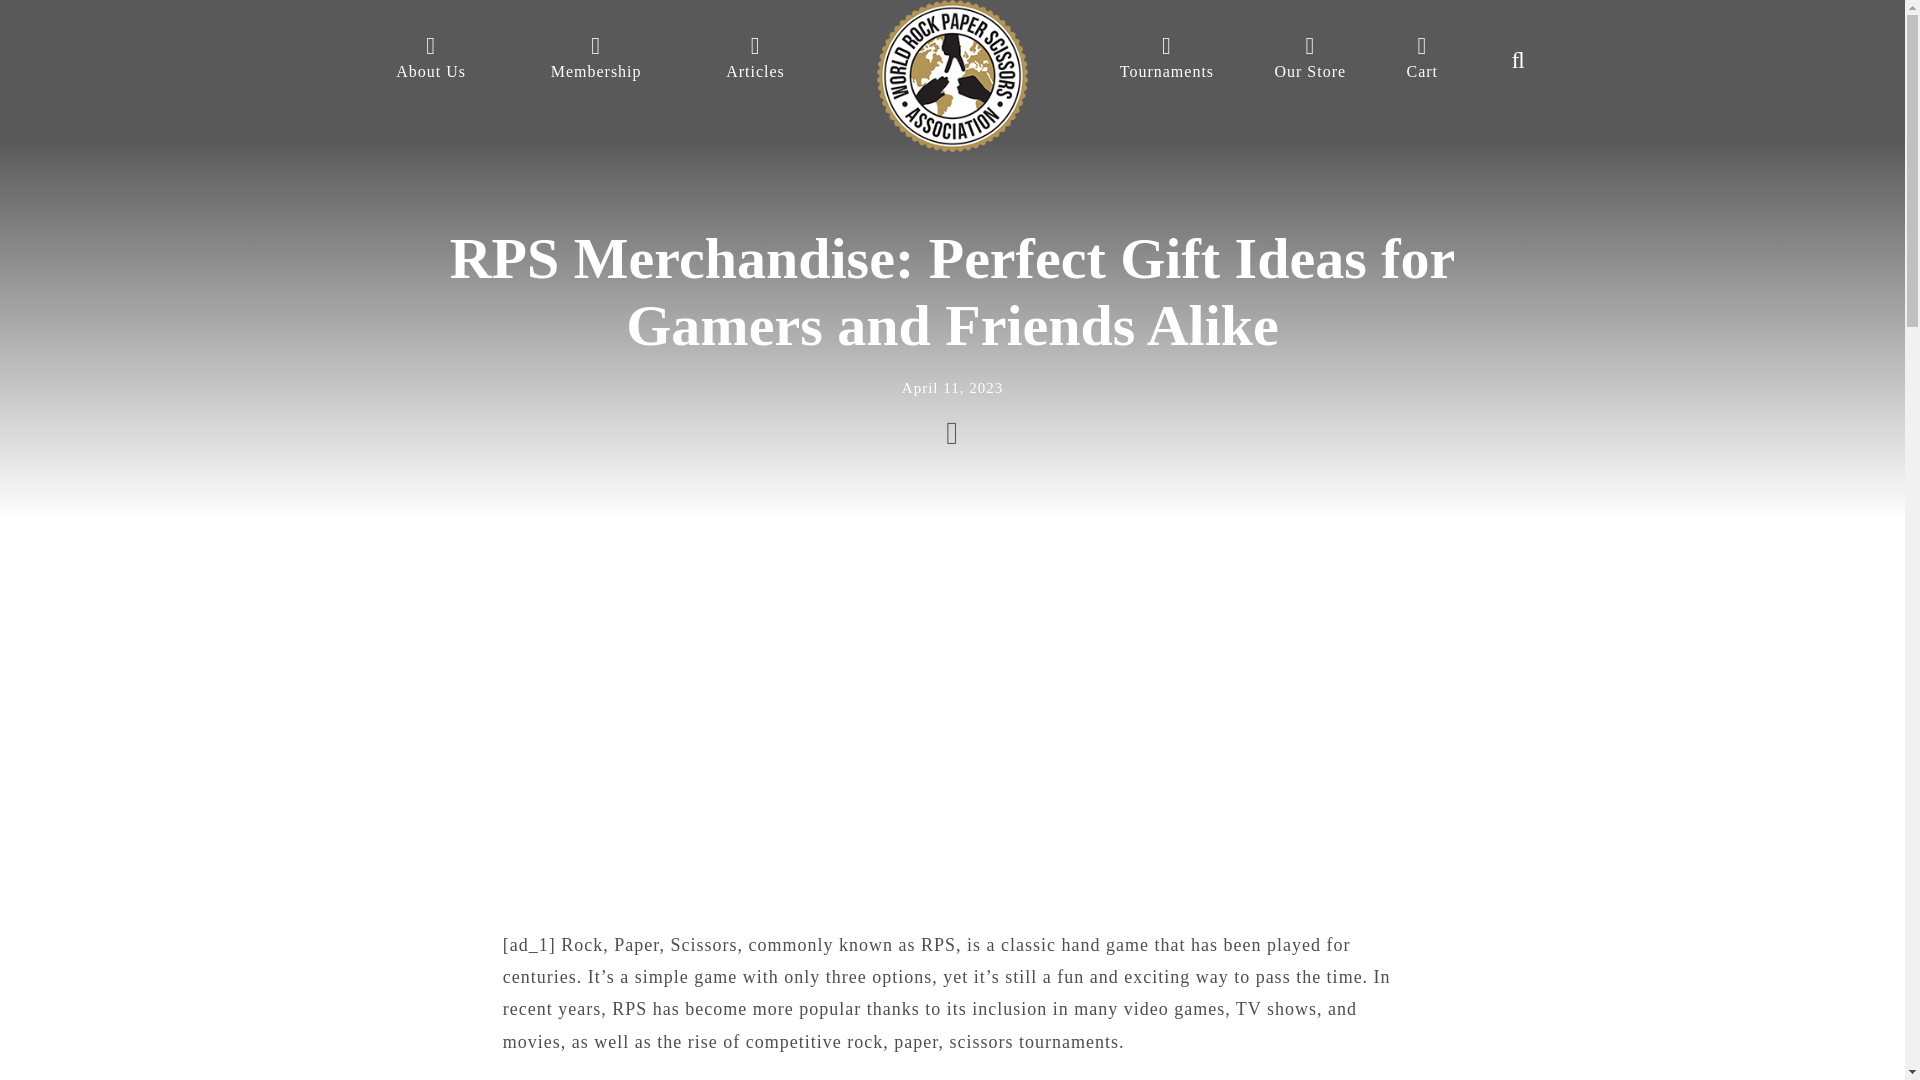  Describe the element at coordinates (214, 992) in the screenshot. I see `Advertisement` at that location.